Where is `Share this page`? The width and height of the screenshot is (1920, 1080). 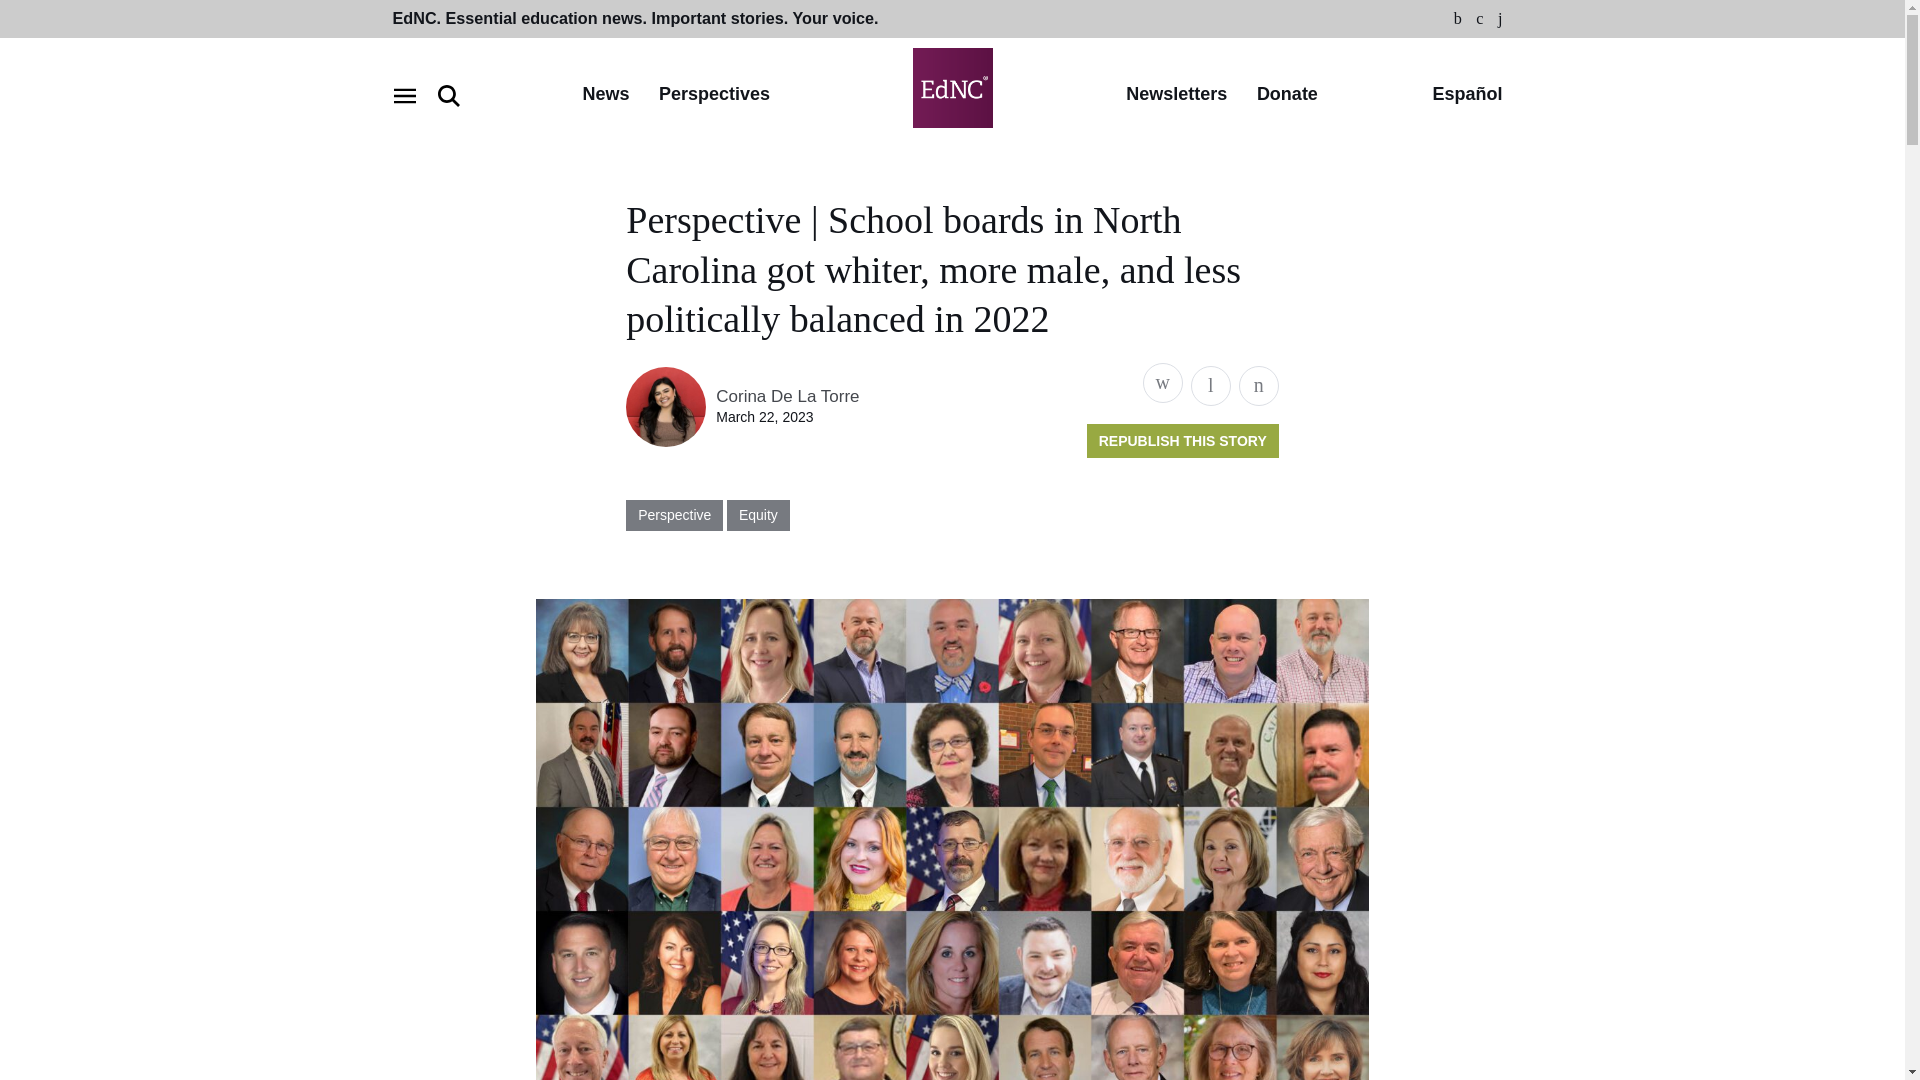 Share this page is located at coordinates (1162, 382).